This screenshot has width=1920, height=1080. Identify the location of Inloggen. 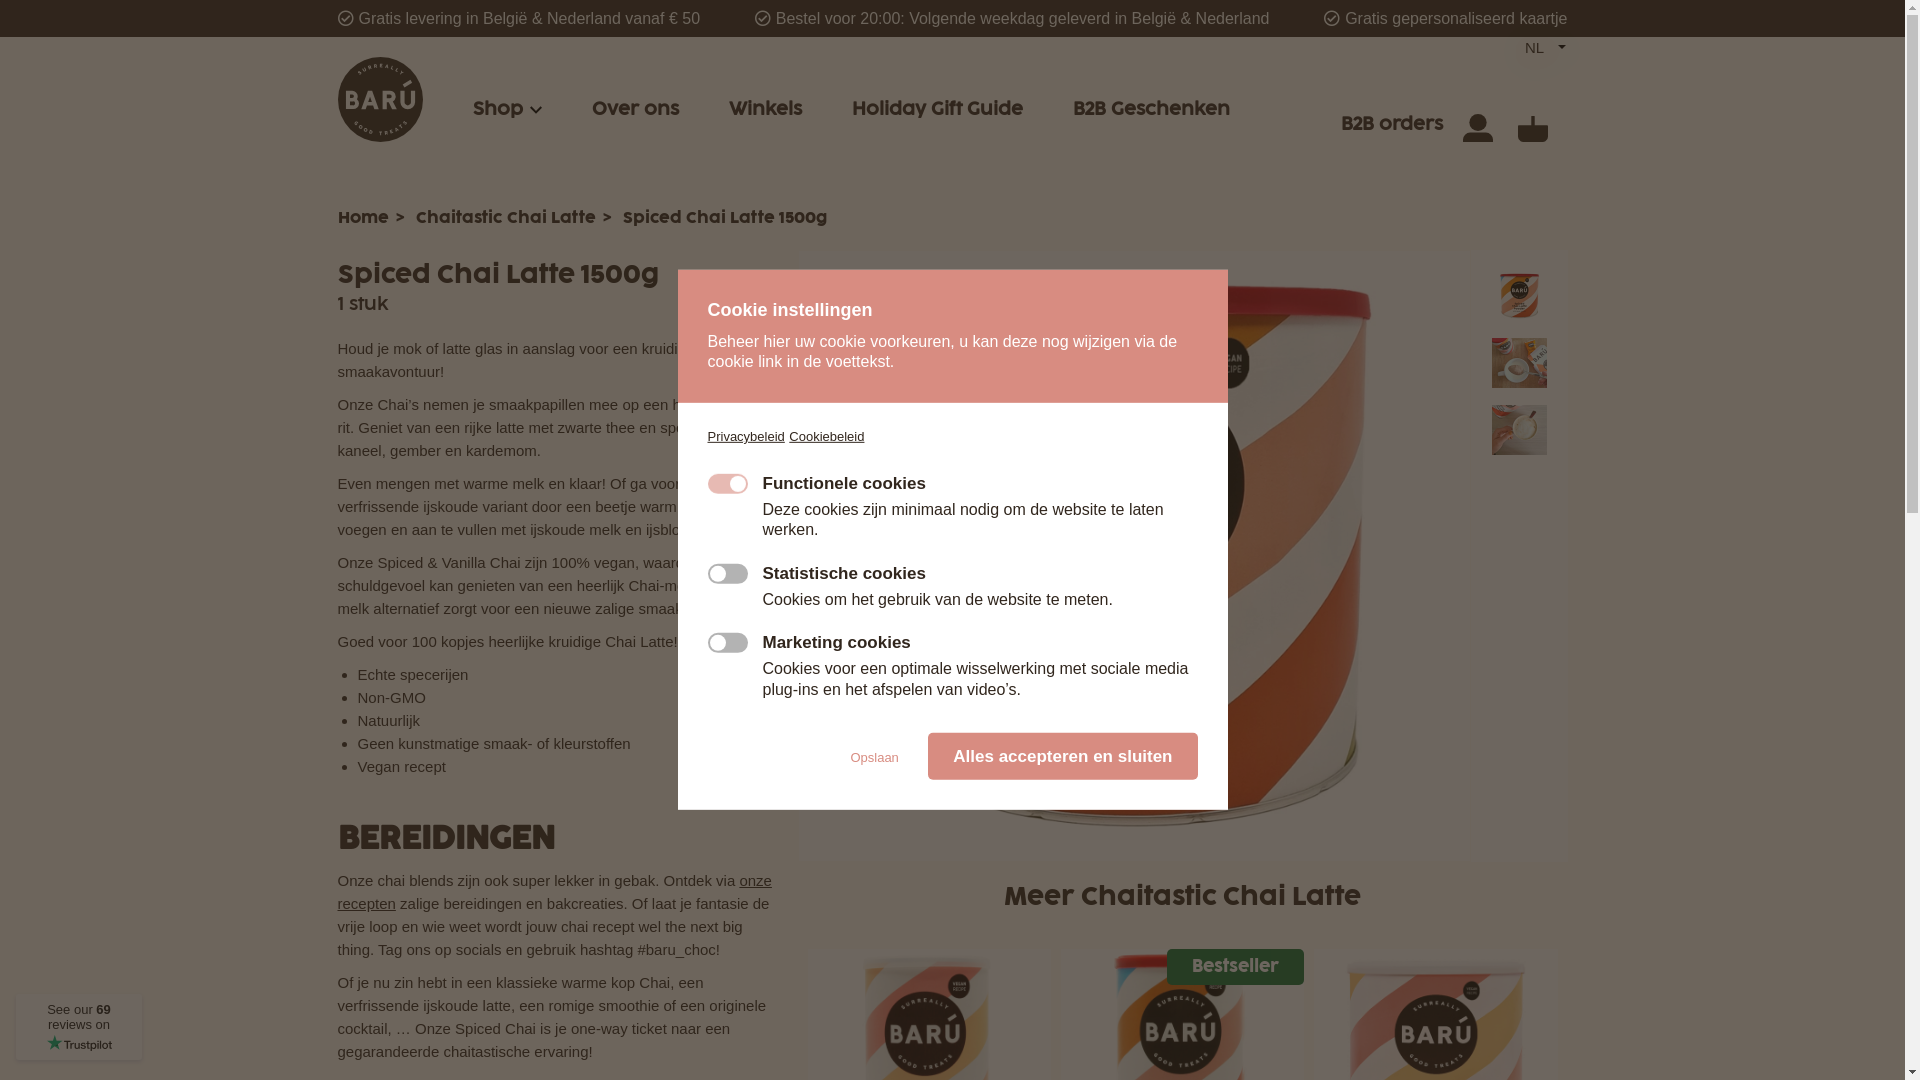
(1477, 124).